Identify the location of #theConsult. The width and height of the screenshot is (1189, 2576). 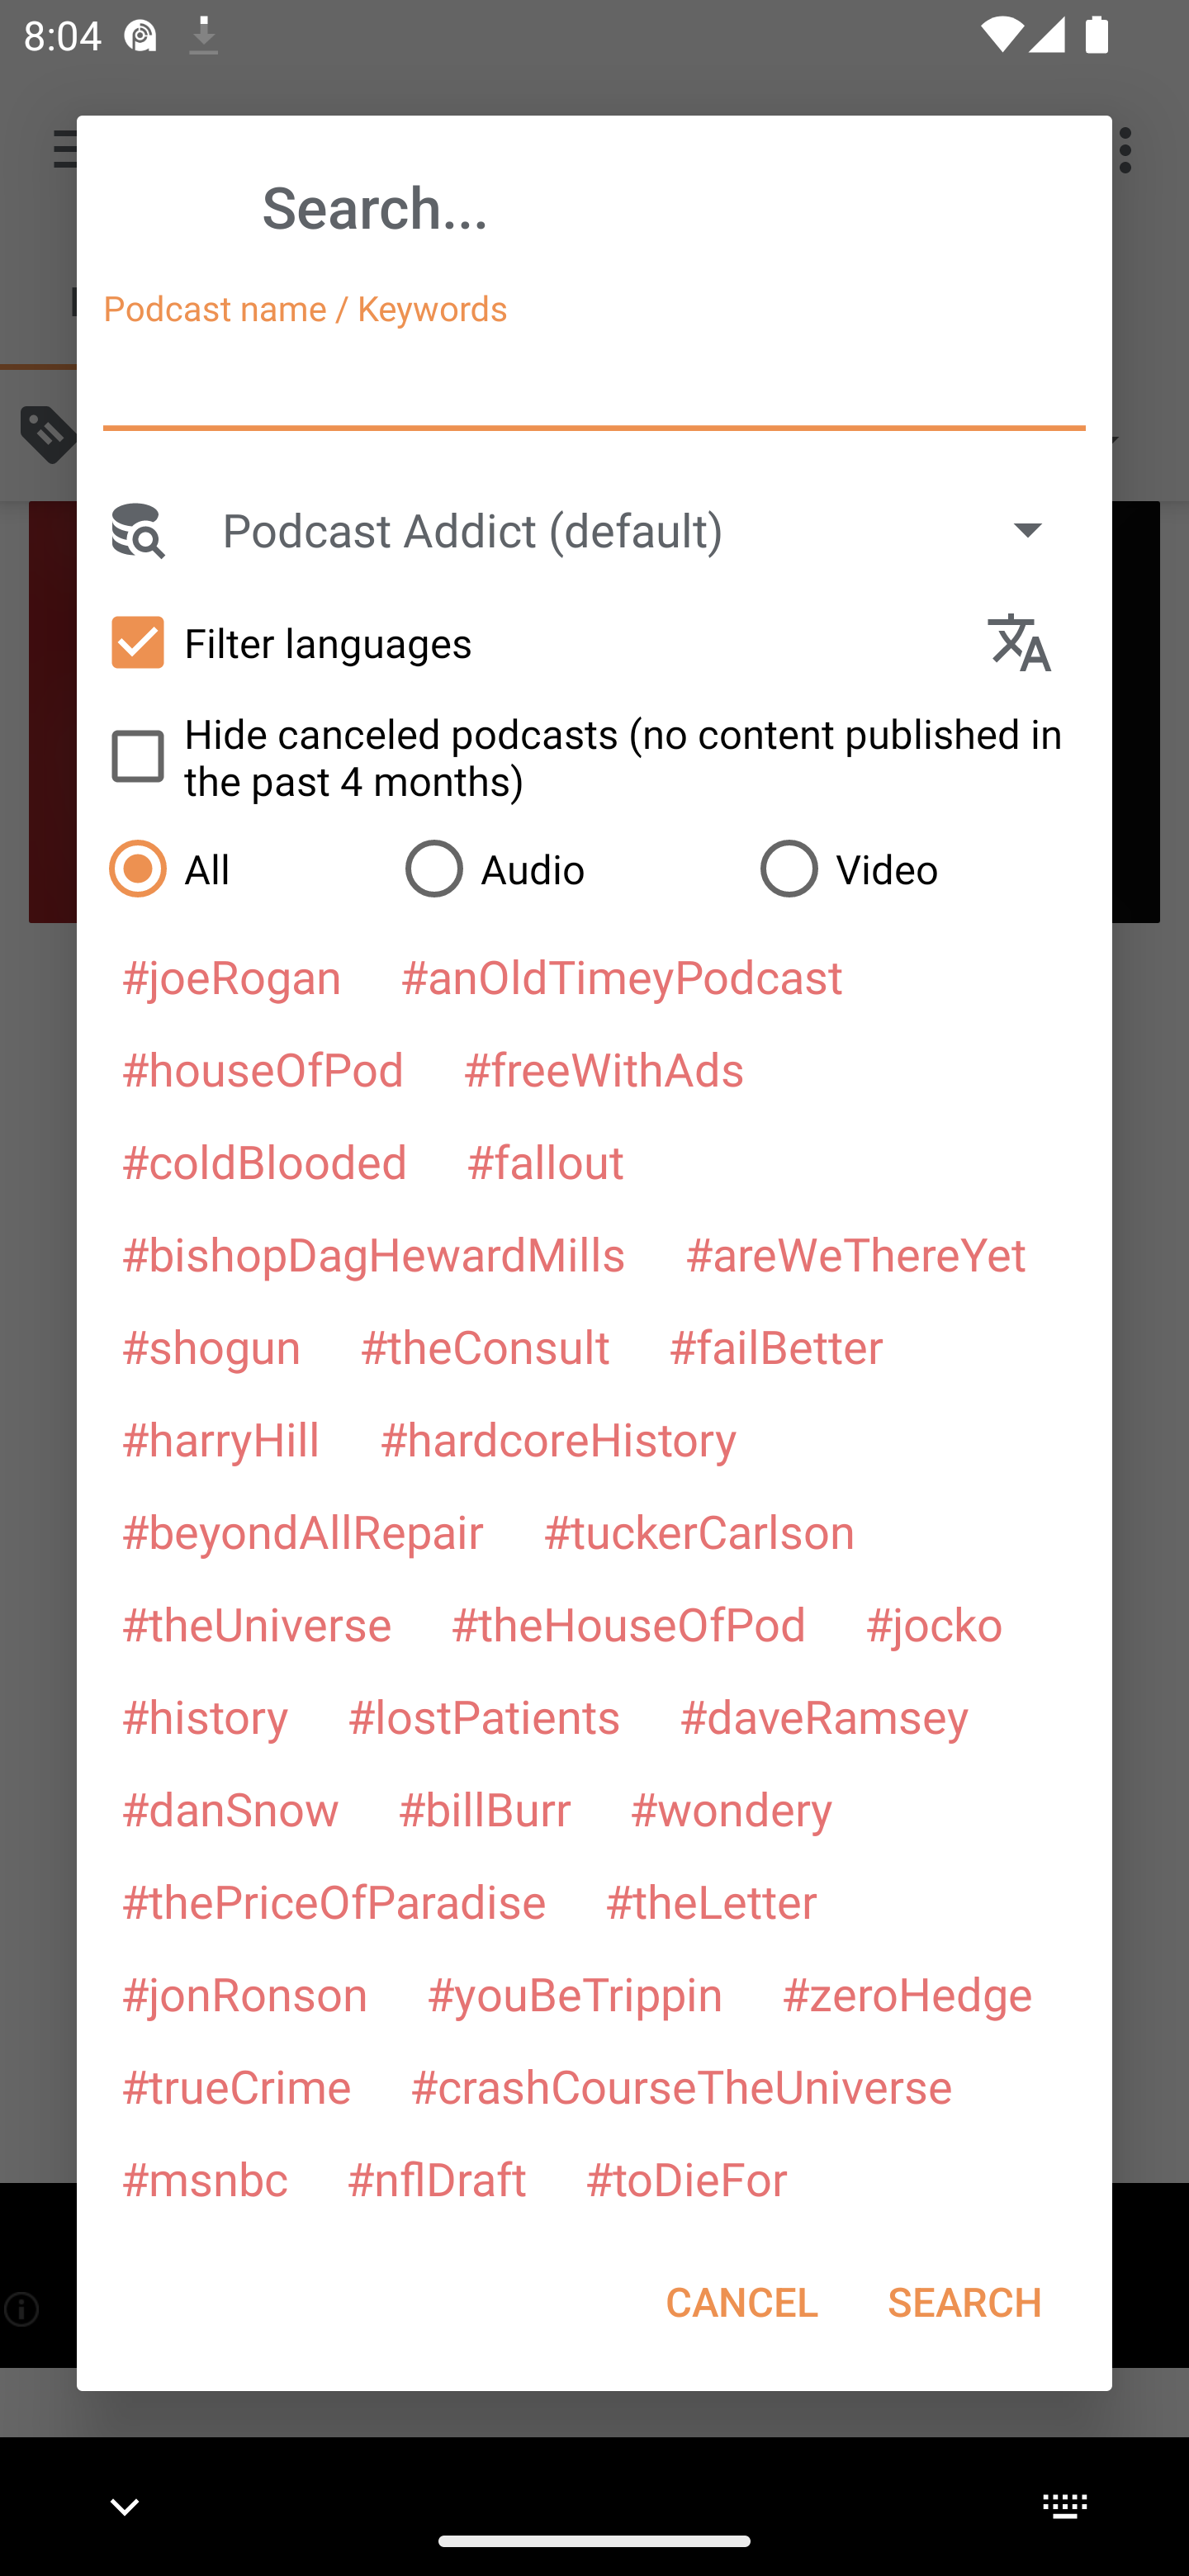
(484, 1346).